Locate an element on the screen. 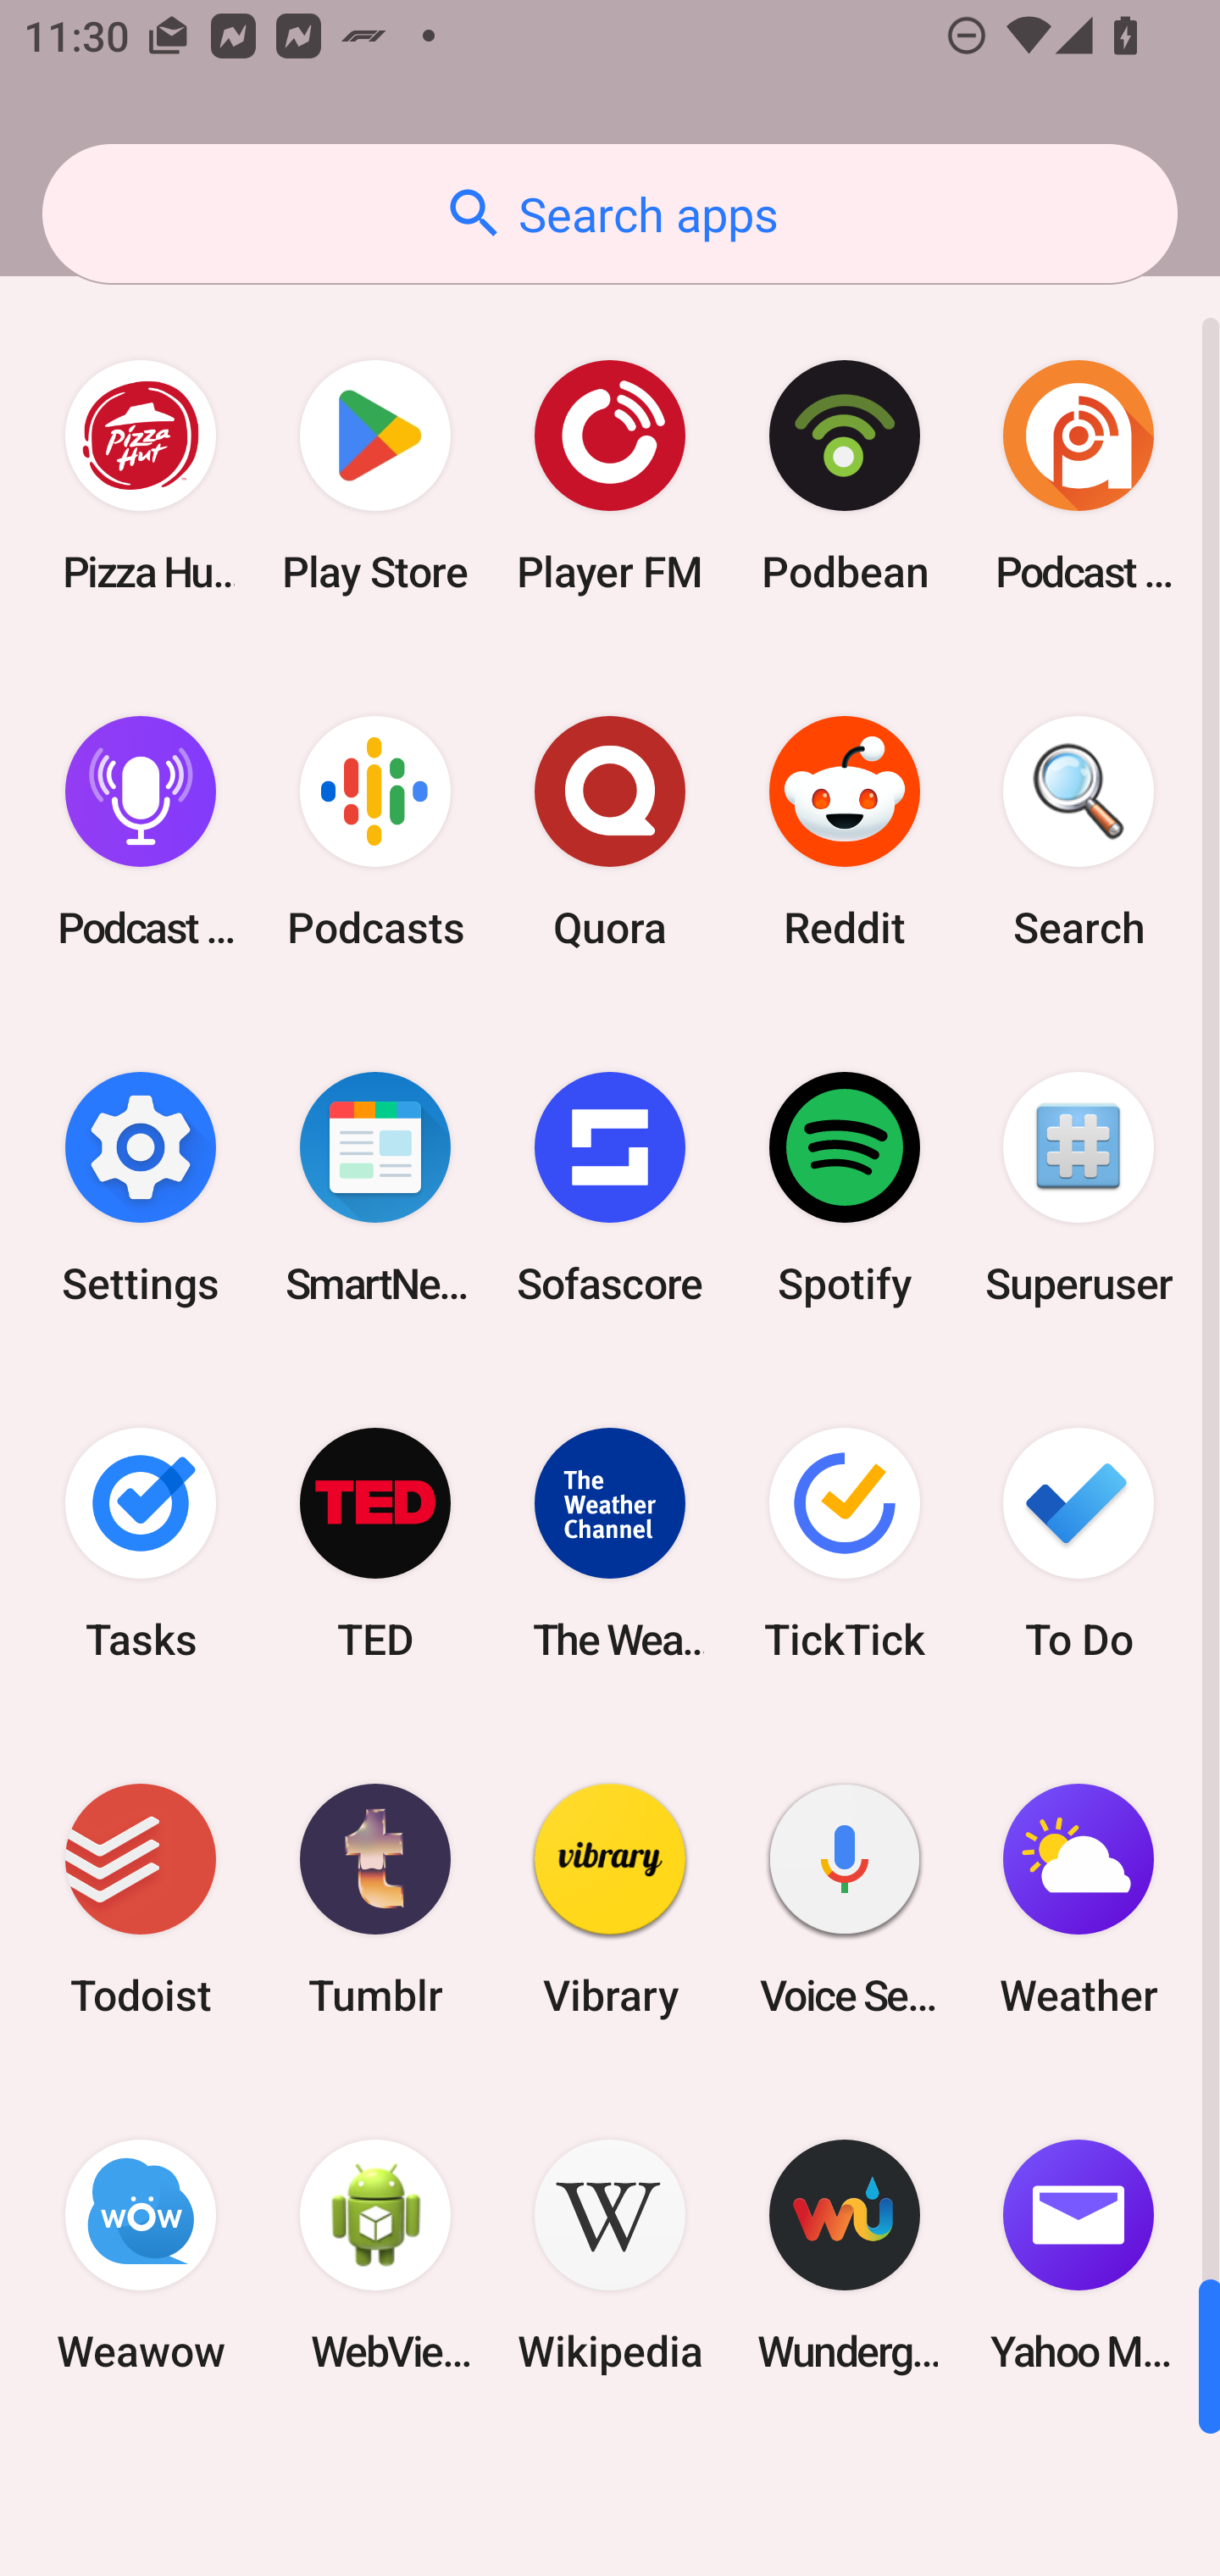 The height and width of the screenshot is (2576, 1220). Search is located at coordinates (1079, 832).